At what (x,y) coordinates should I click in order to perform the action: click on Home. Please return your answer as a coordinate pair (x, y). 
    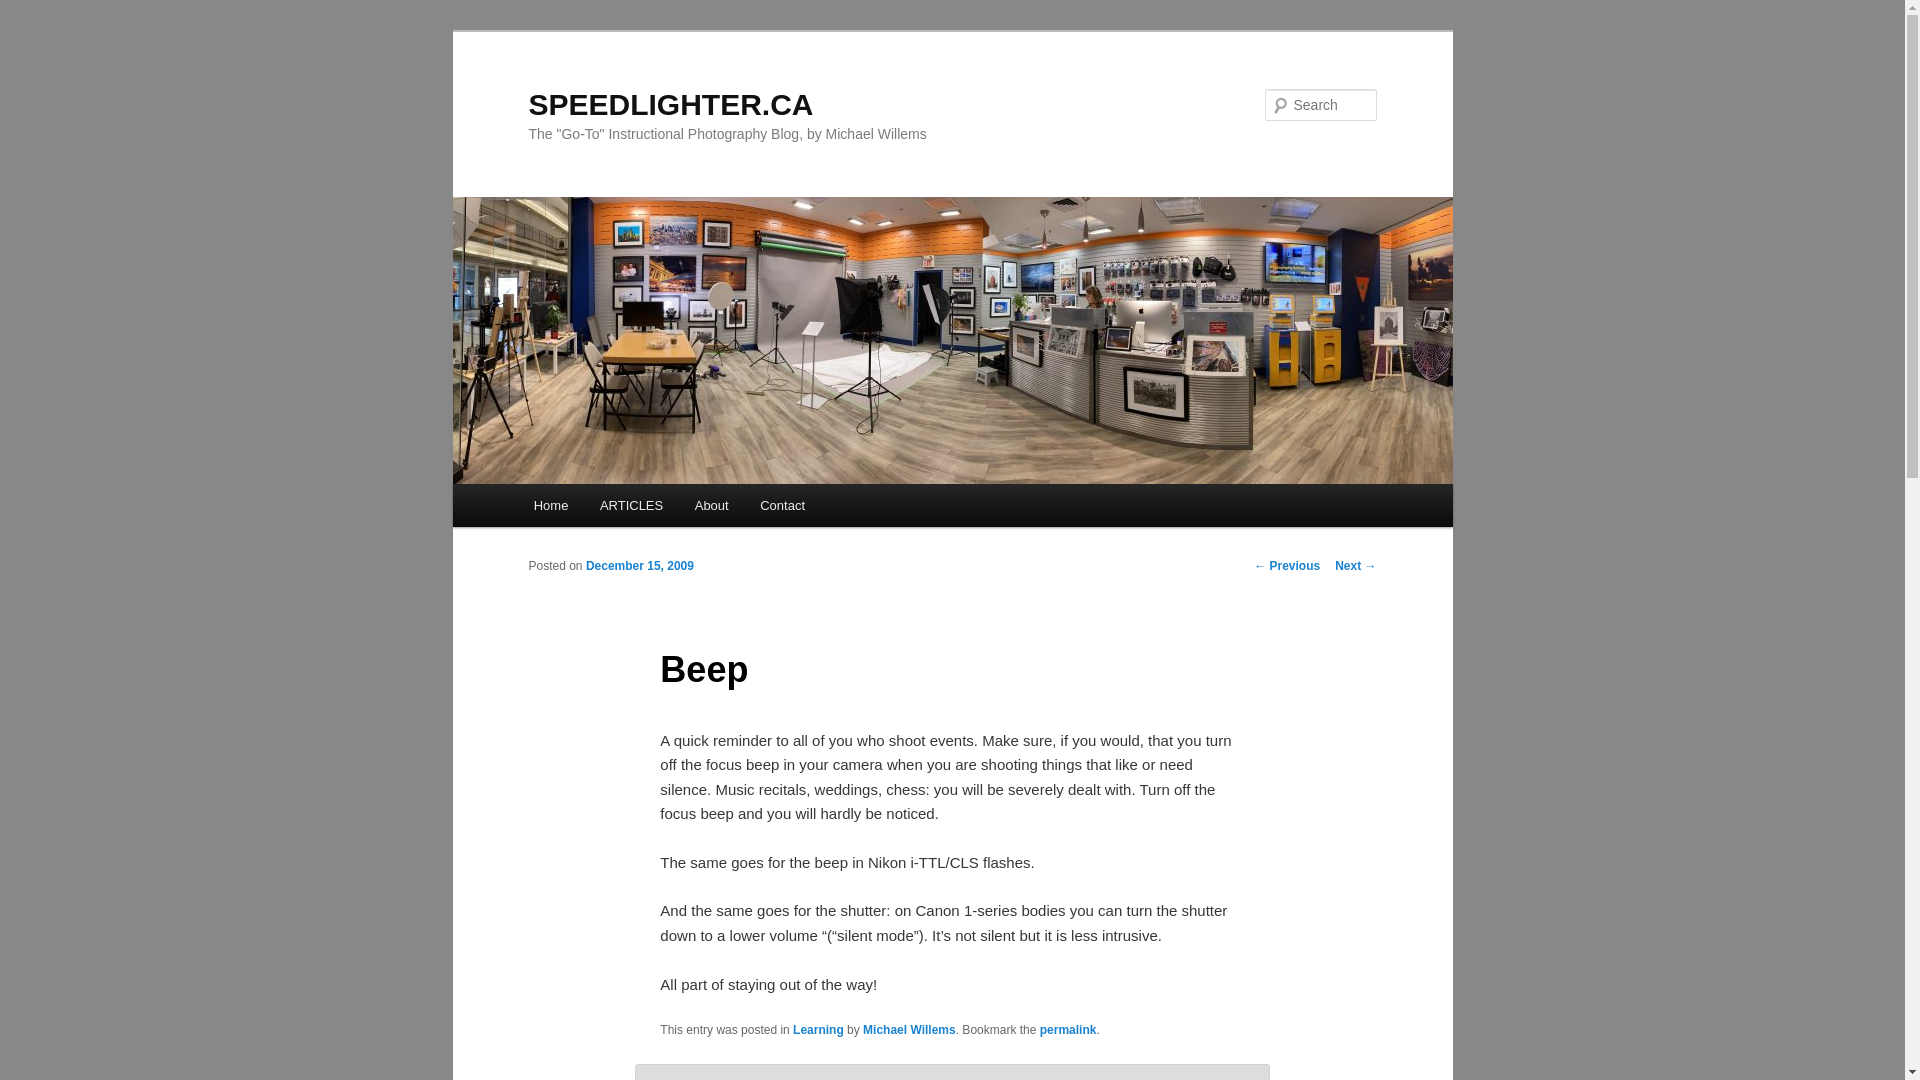
    Looking at the image, I should click on (550, 505).